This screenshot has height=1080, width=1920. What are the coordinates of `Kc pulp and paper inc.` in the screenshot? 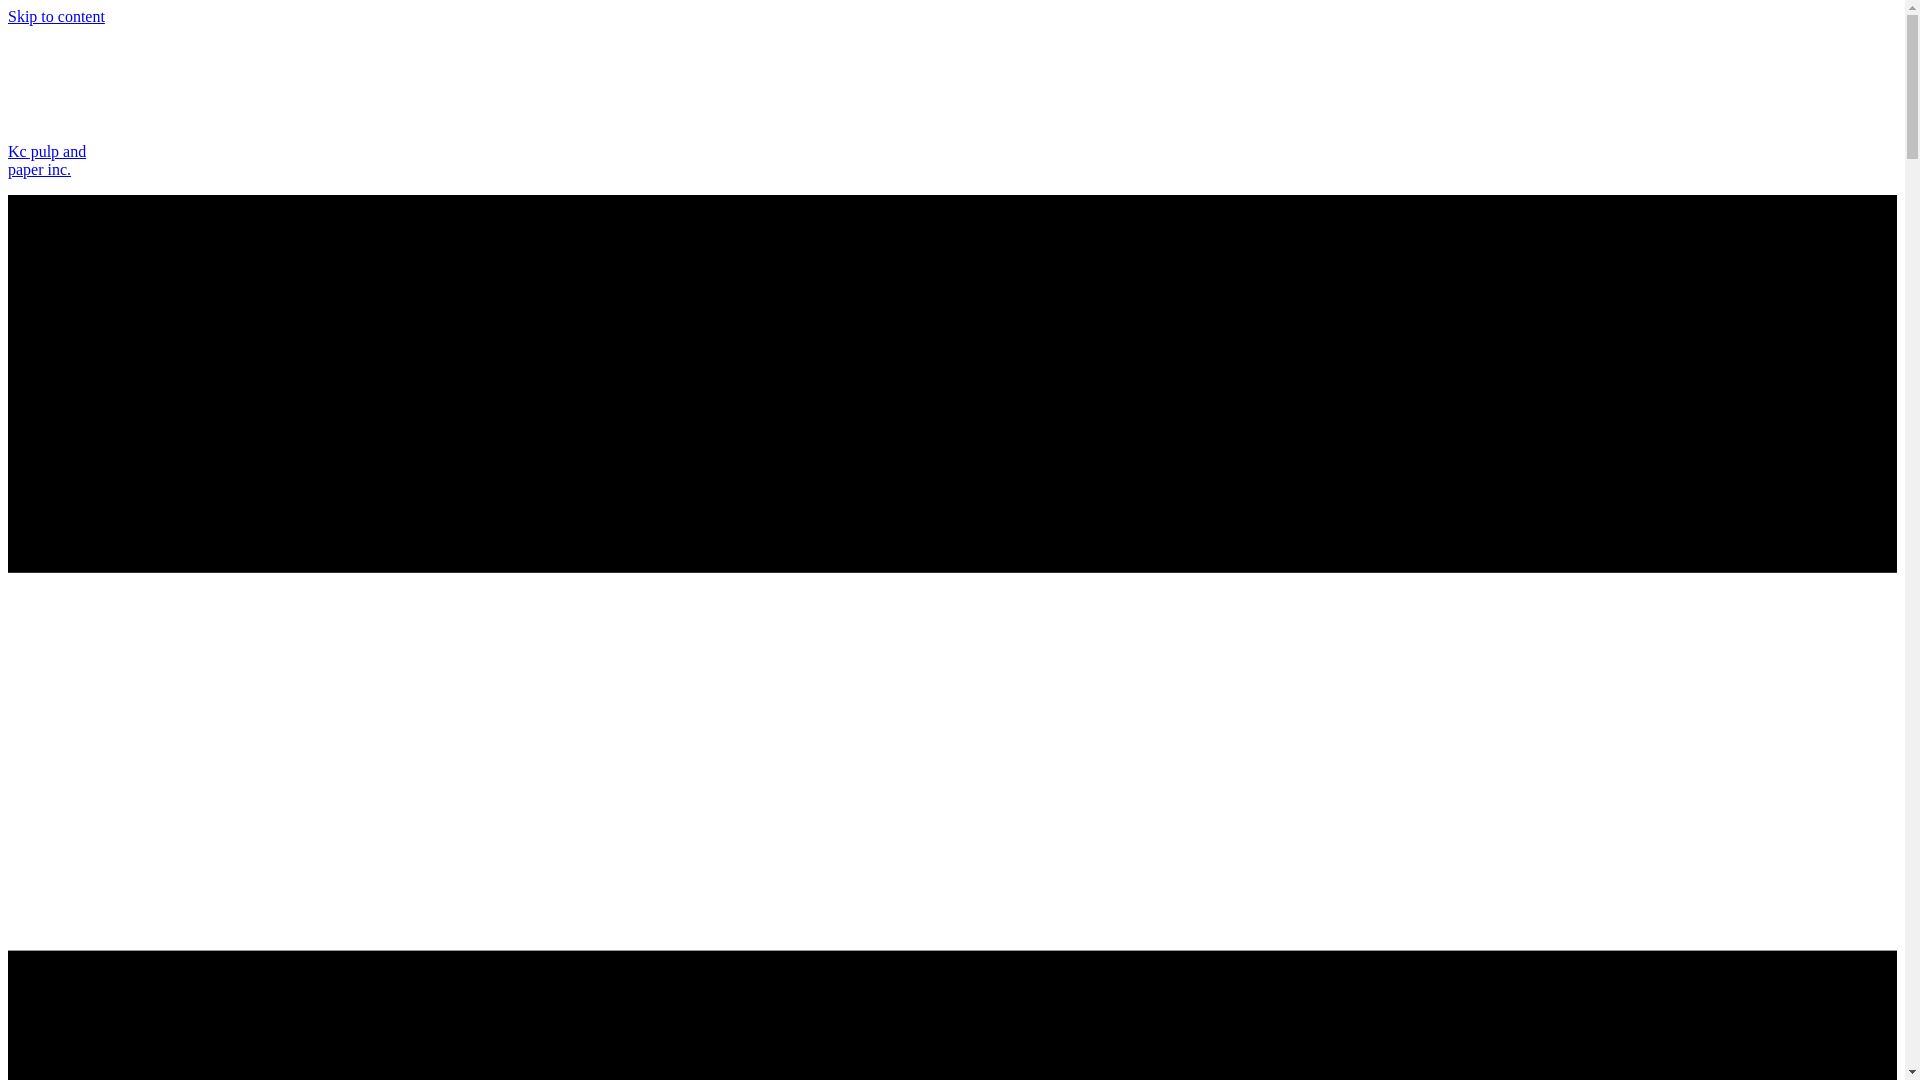 It's located at (56, 16).